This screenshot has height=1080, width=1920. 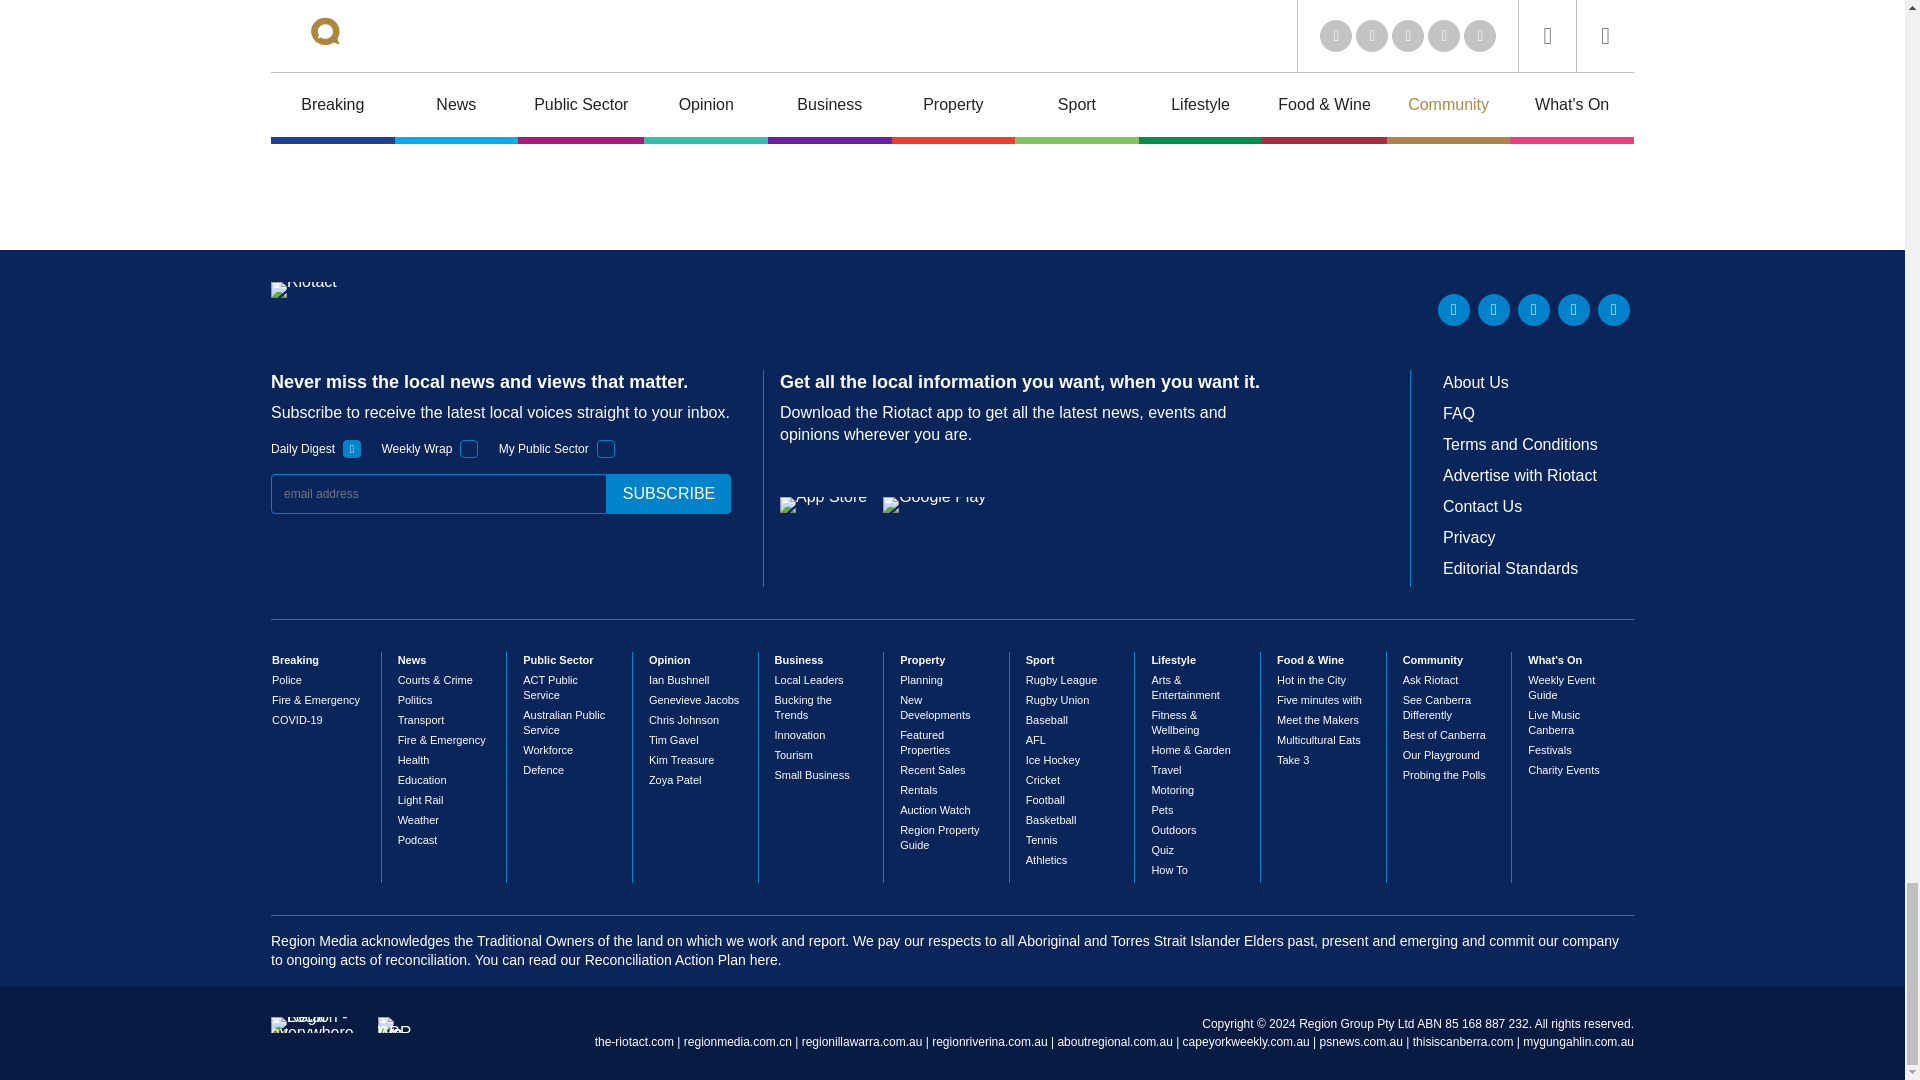 What do you see at coordinates (823, 504) in the screenshot?
I see `App Store` at bounding box center [823, 504].